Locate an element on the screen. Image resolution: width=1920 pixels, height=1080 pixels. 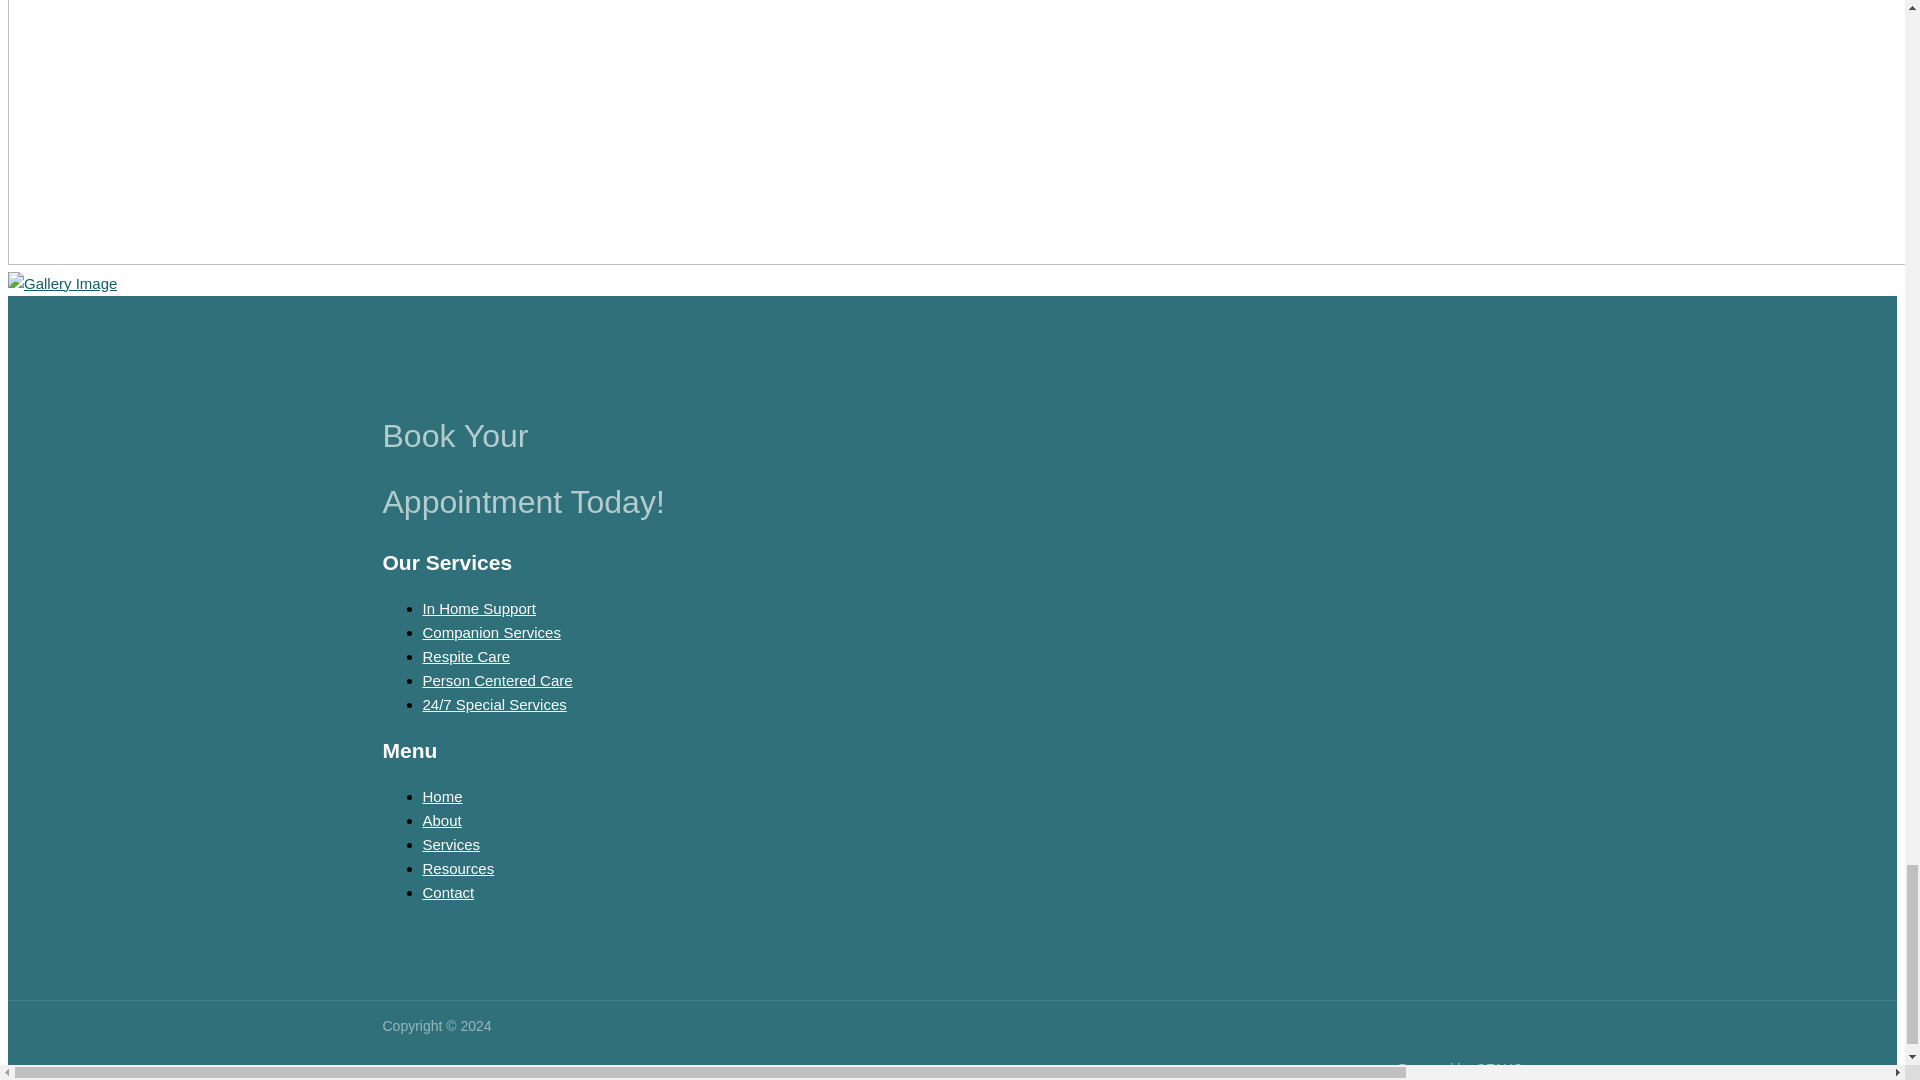
Services is located at coordinates (451, 844).